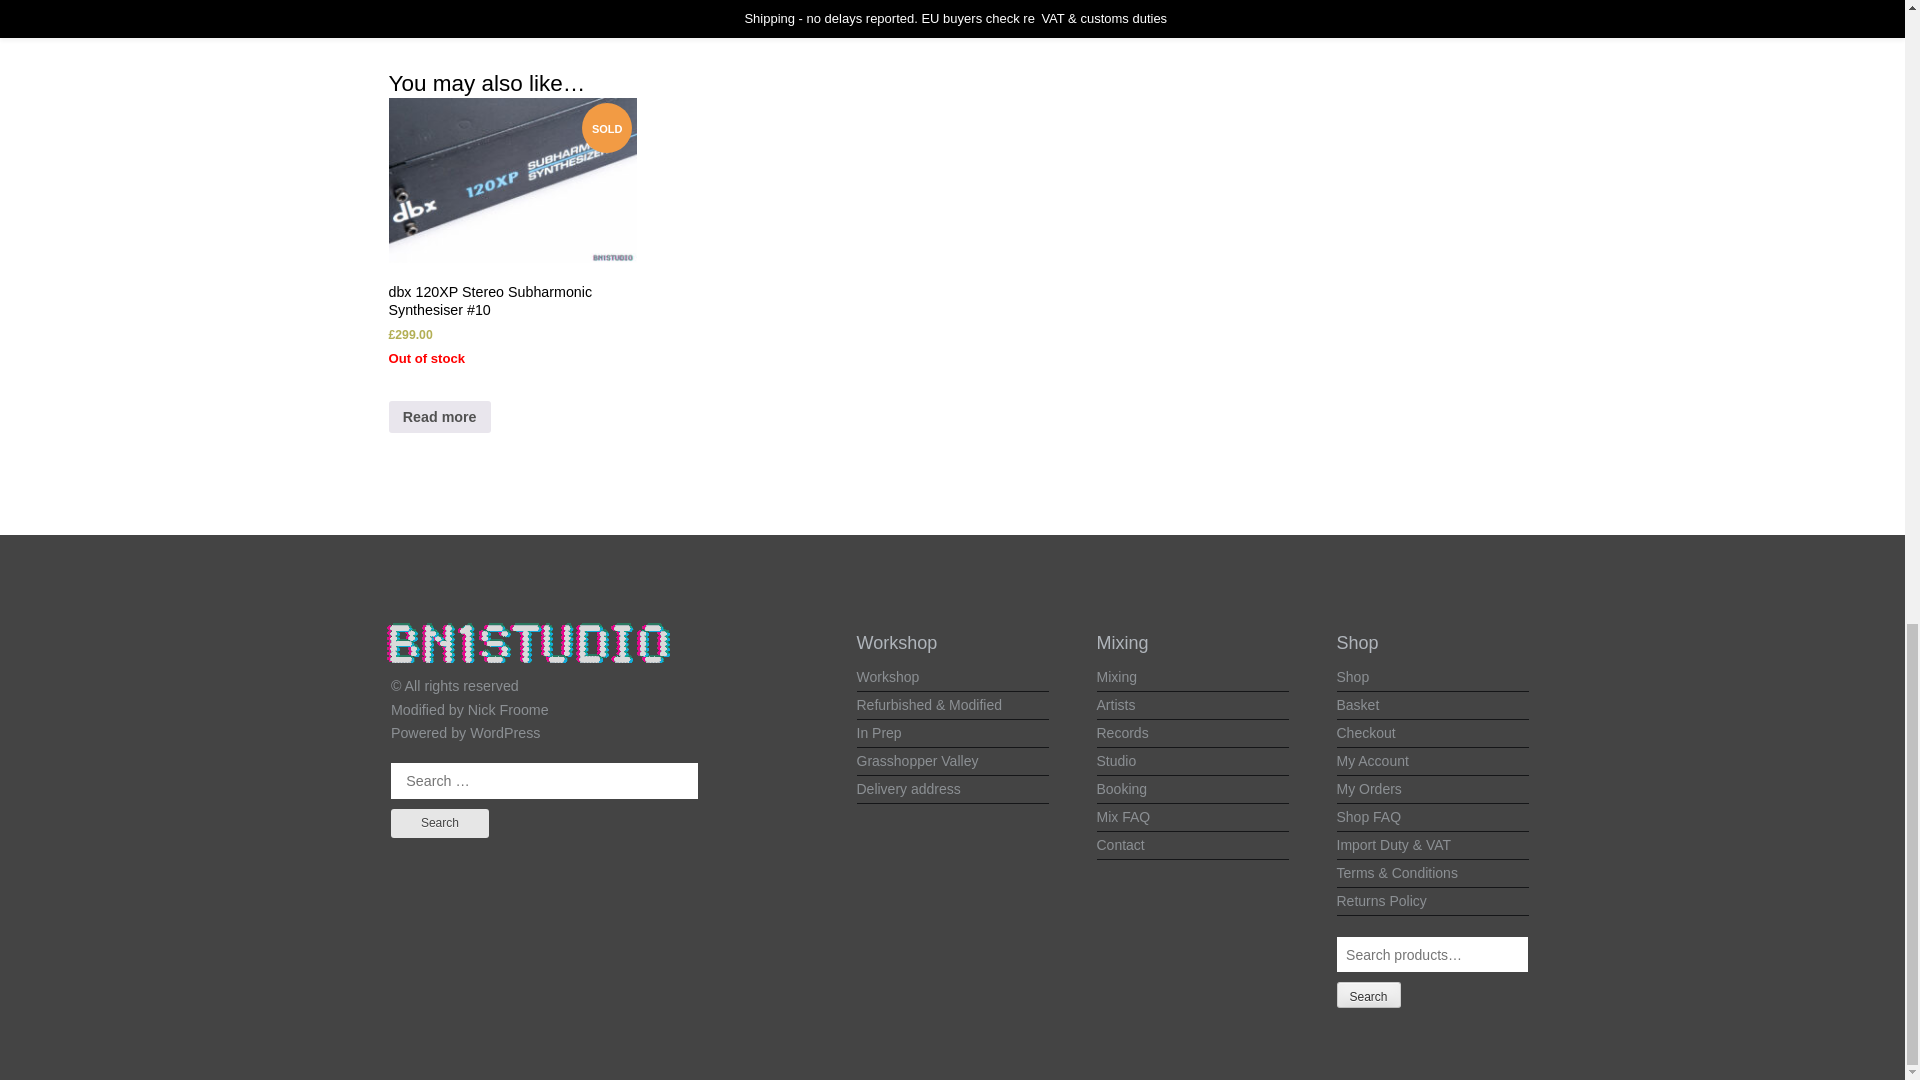 The height and width of the screenshot is (1080, 1920). Describe the element at coordinates (438, 416) in the screenshot. I see `Read more` at that location.